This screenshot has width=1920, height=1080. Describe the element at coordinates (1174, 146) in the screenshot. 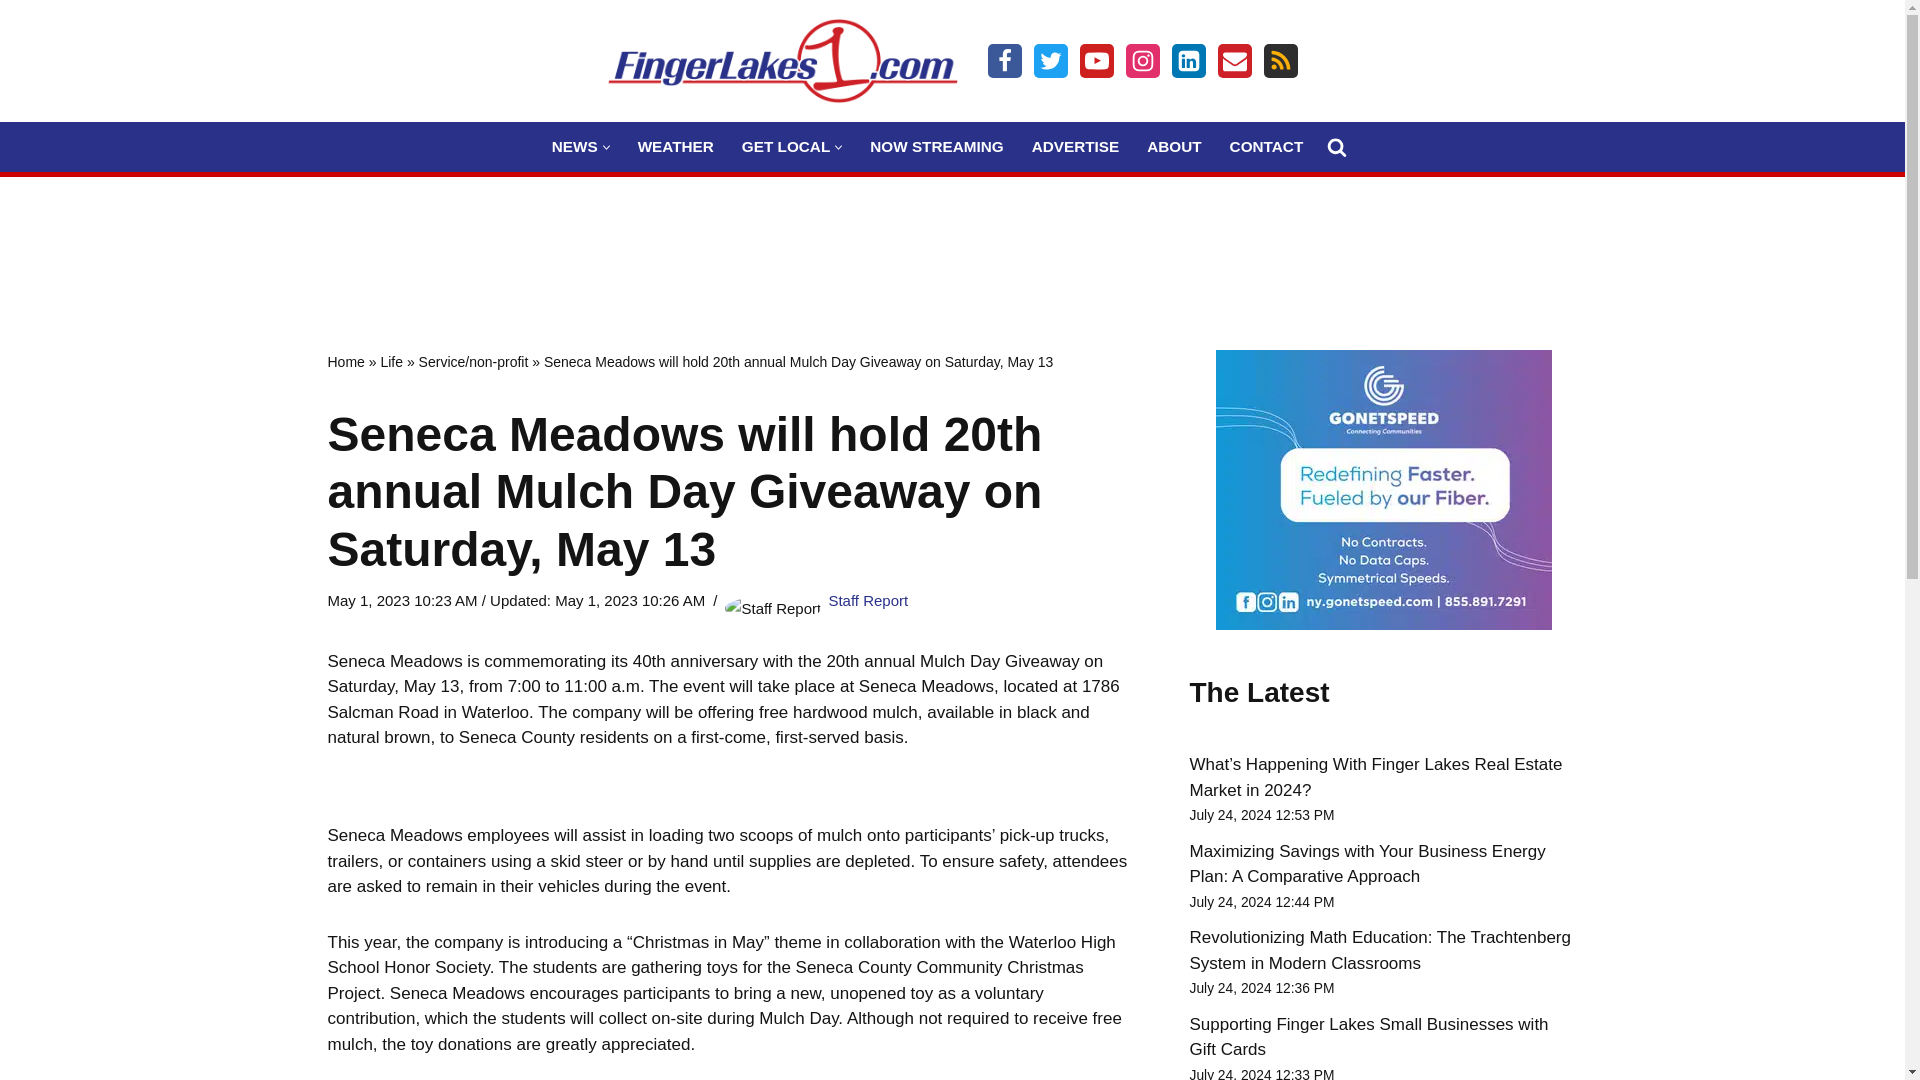

I see `ABOUT` at that location.